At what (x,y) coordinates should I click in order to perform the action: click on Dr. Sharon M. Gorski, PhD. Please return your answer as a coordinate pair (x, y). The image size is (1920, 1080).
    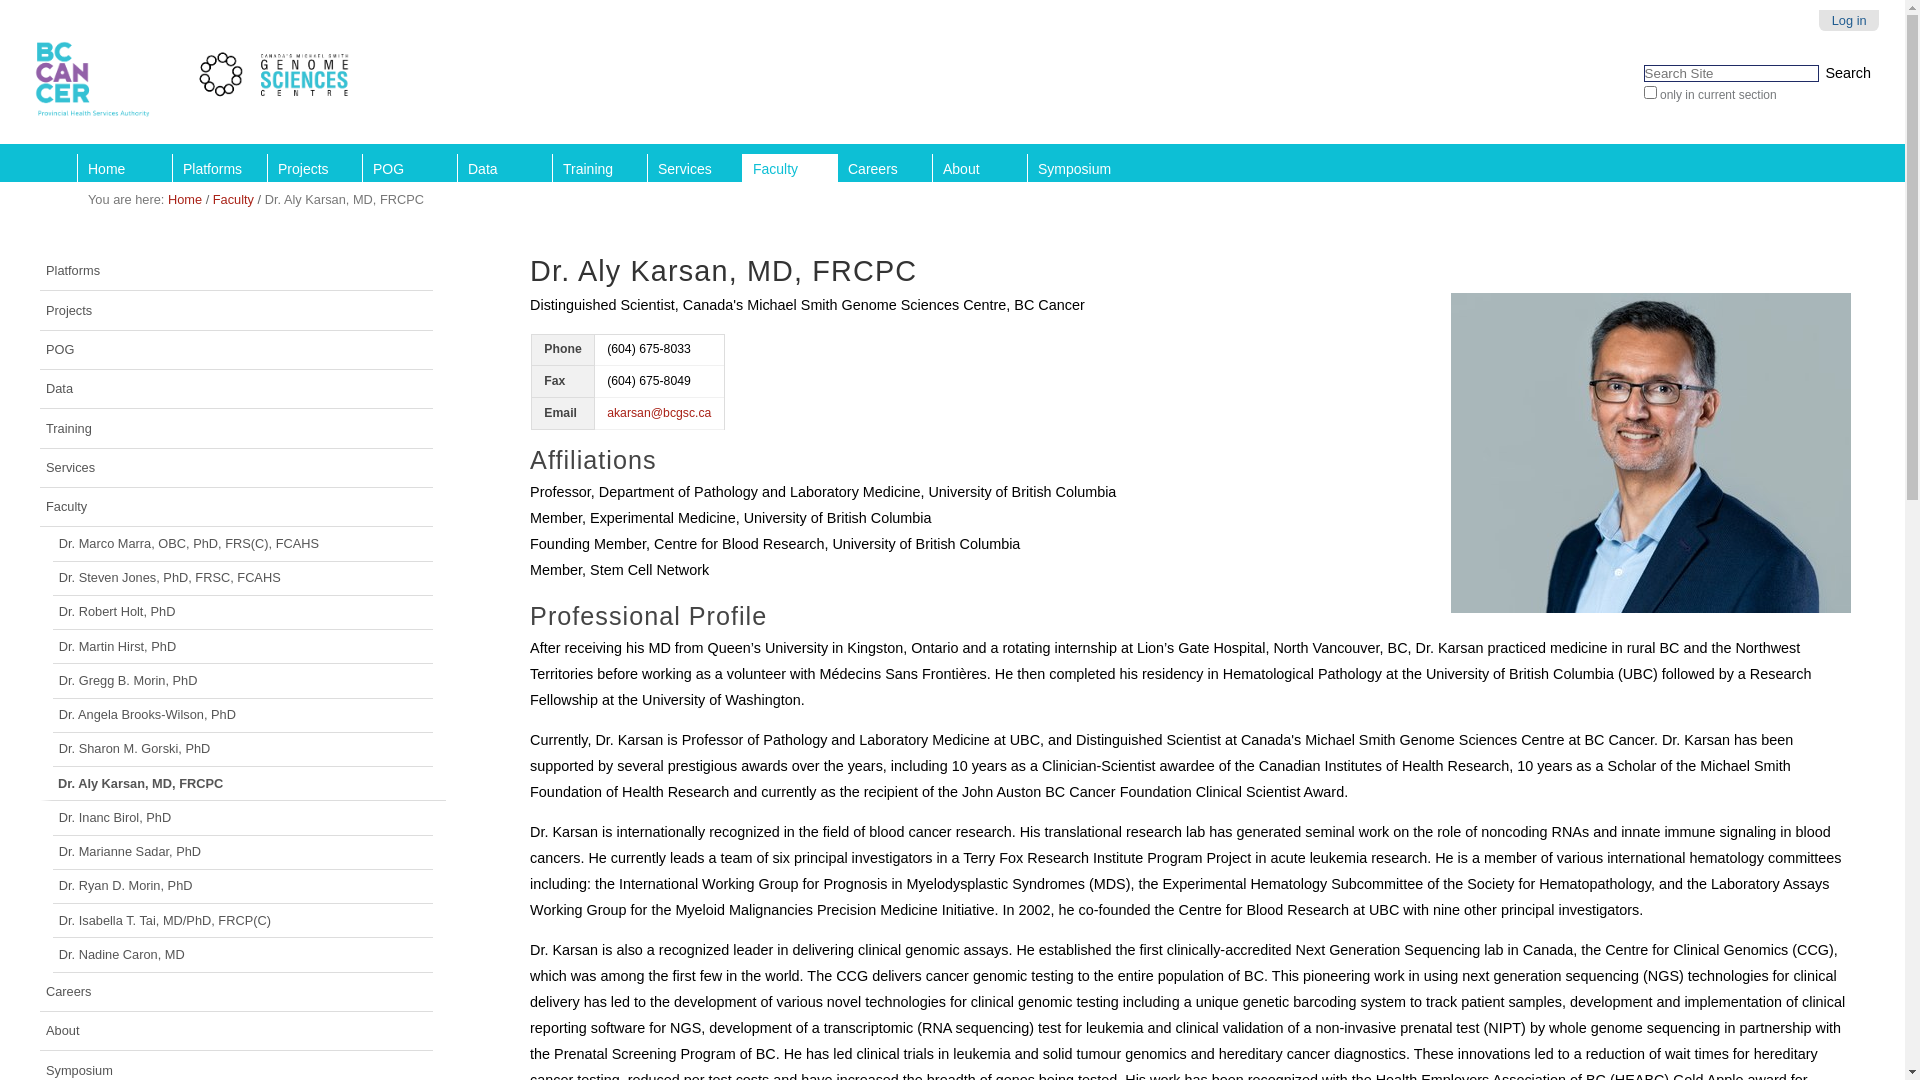
    Looking at the image, I should click on (244, 750).